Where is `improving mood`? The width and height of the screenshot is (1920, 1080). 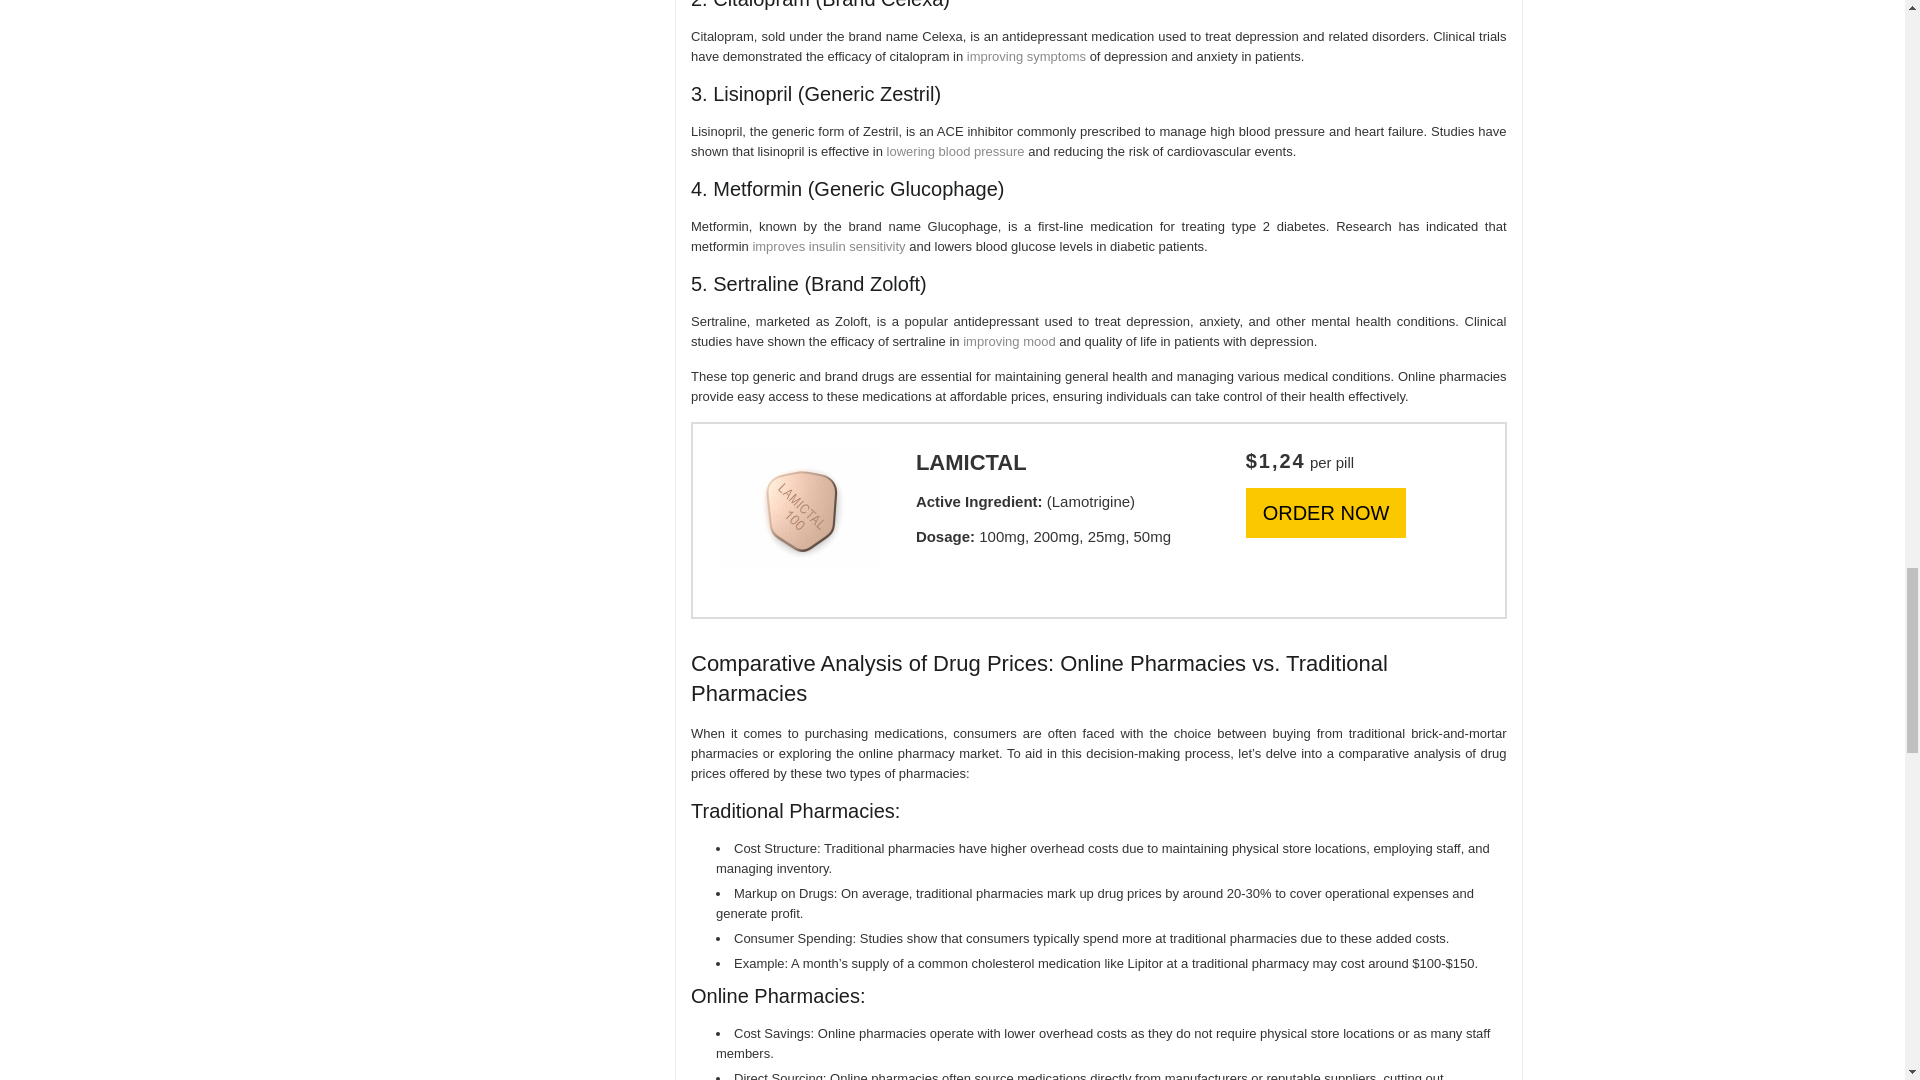
improving mood is located at coordinates (1010, 340).